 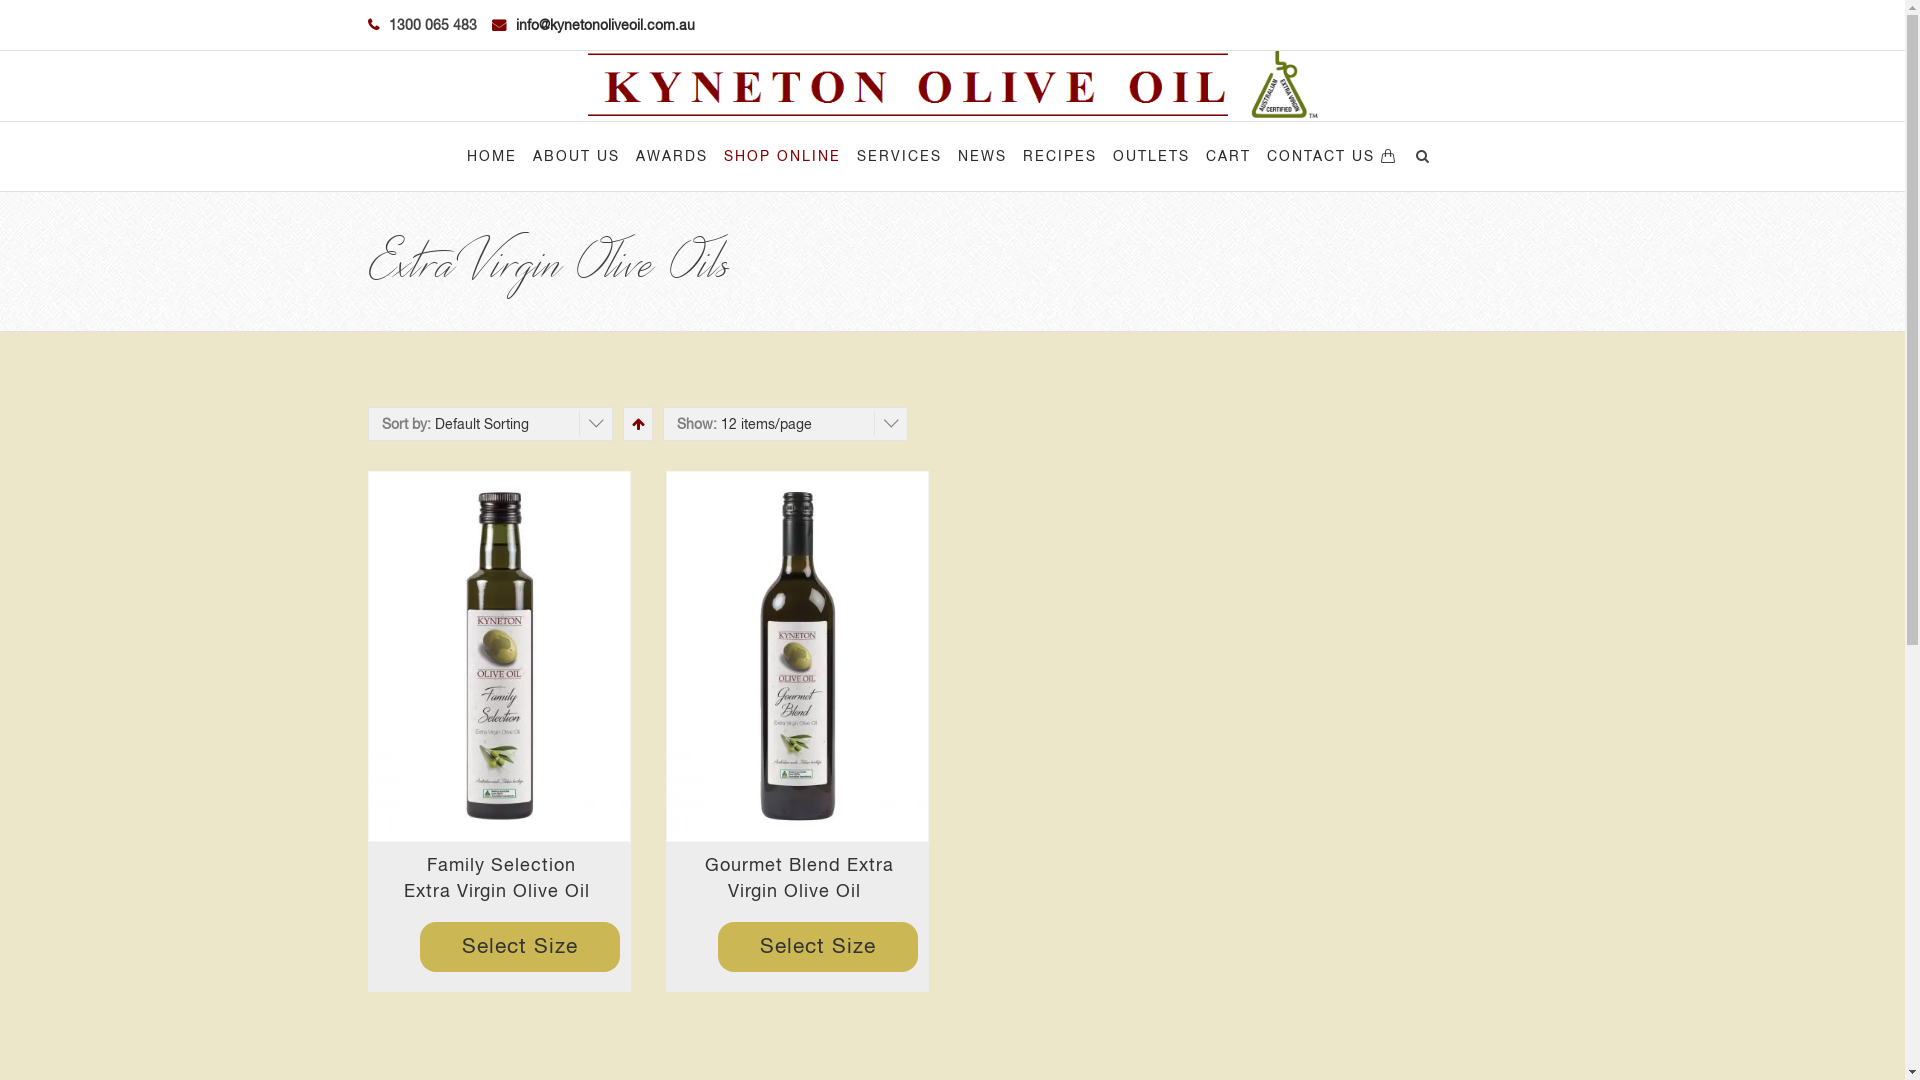 I want to click on AWARDS, so click(x=672, y=156).